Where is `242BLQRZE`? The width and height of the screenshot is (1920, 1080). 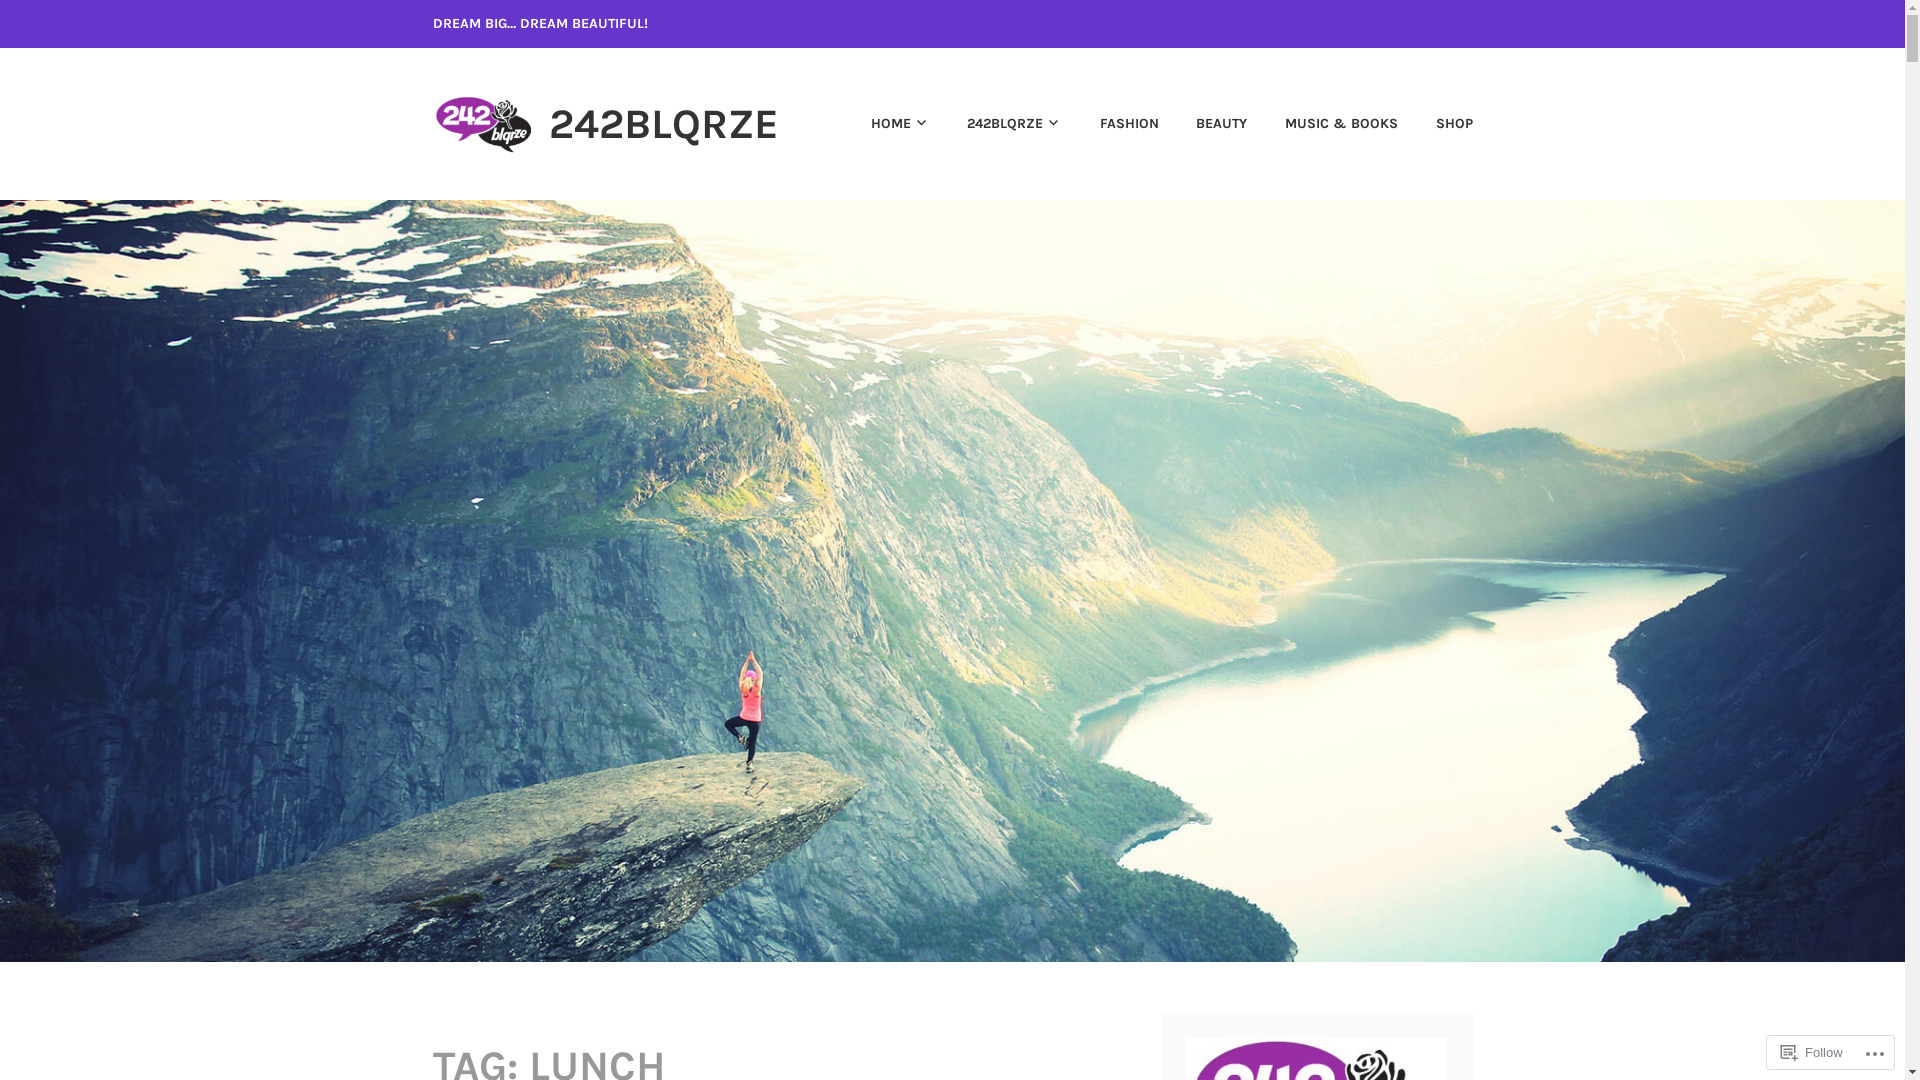 242BLQRZE is located at coordinates (998, 124).